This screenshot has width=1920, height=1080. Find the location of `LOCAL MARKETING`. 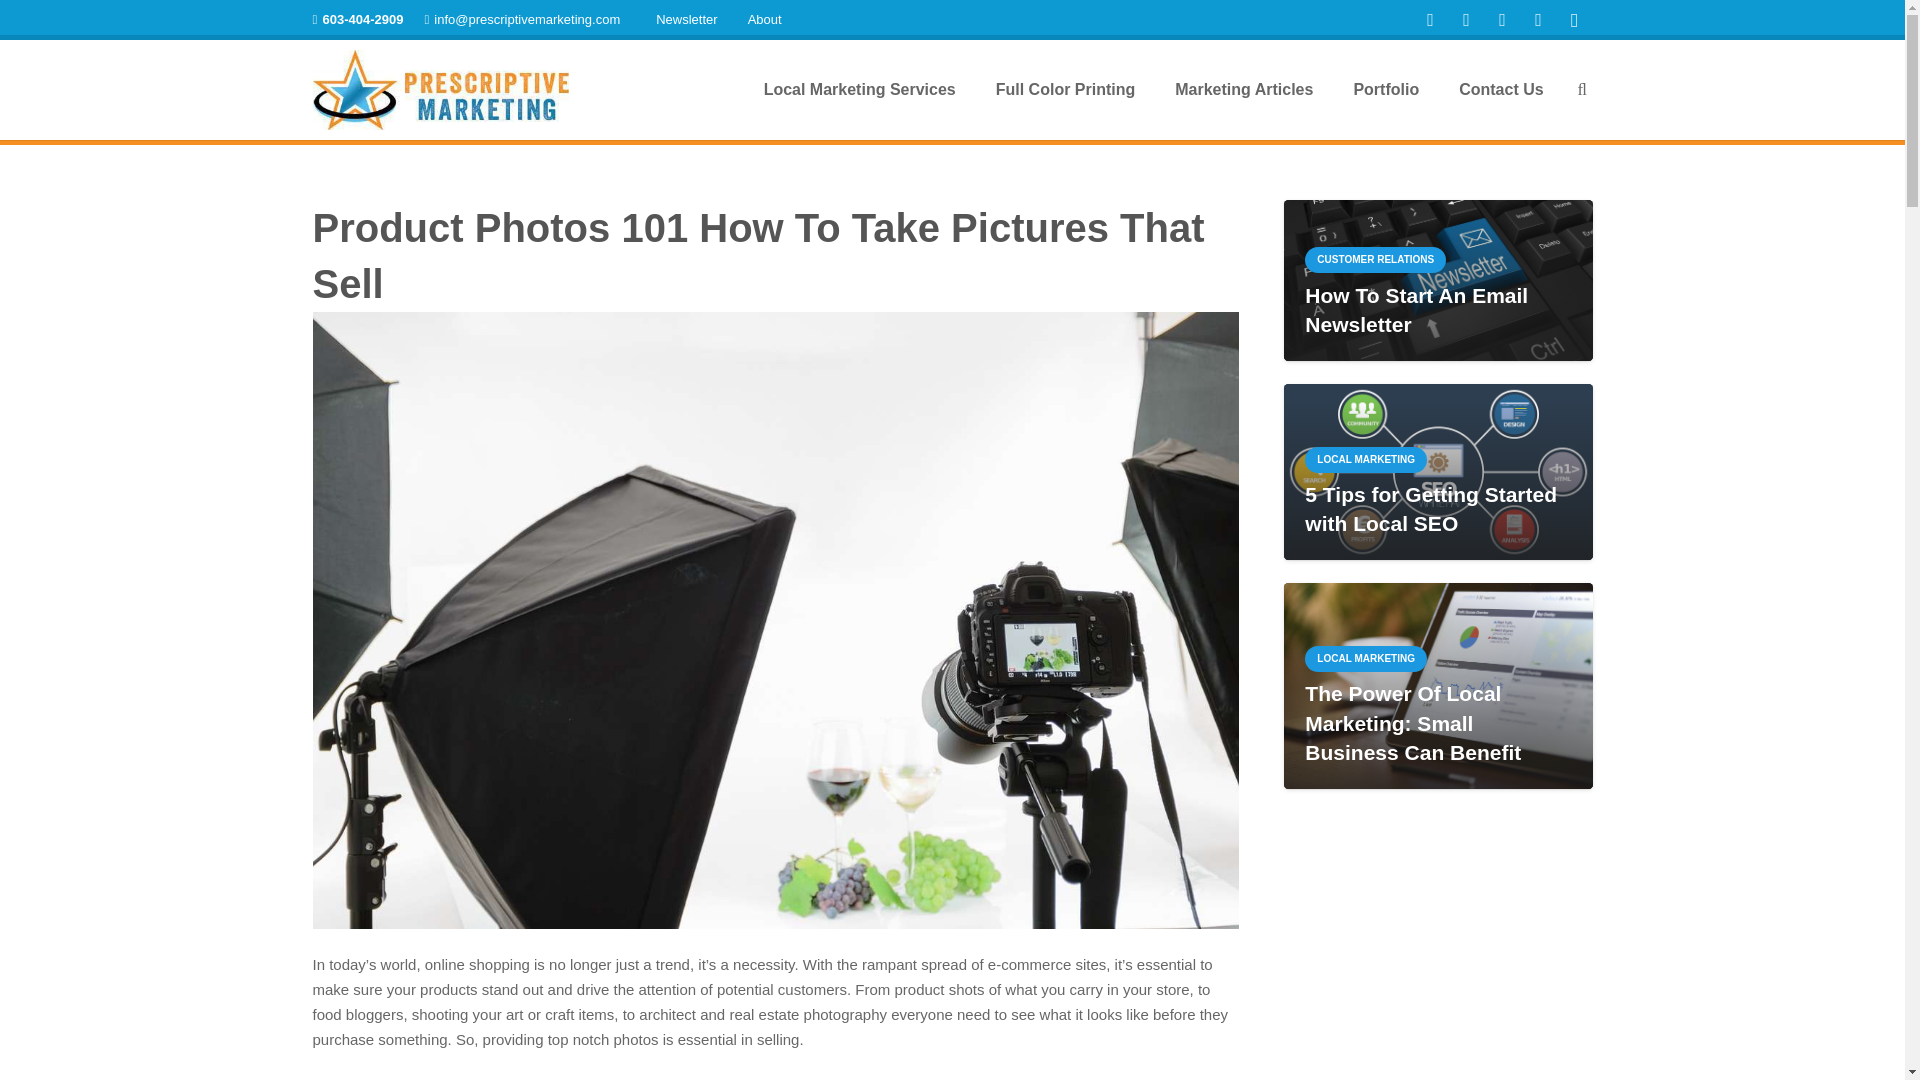

LOCAL MARKETING is located at coordinates (1366, 460).